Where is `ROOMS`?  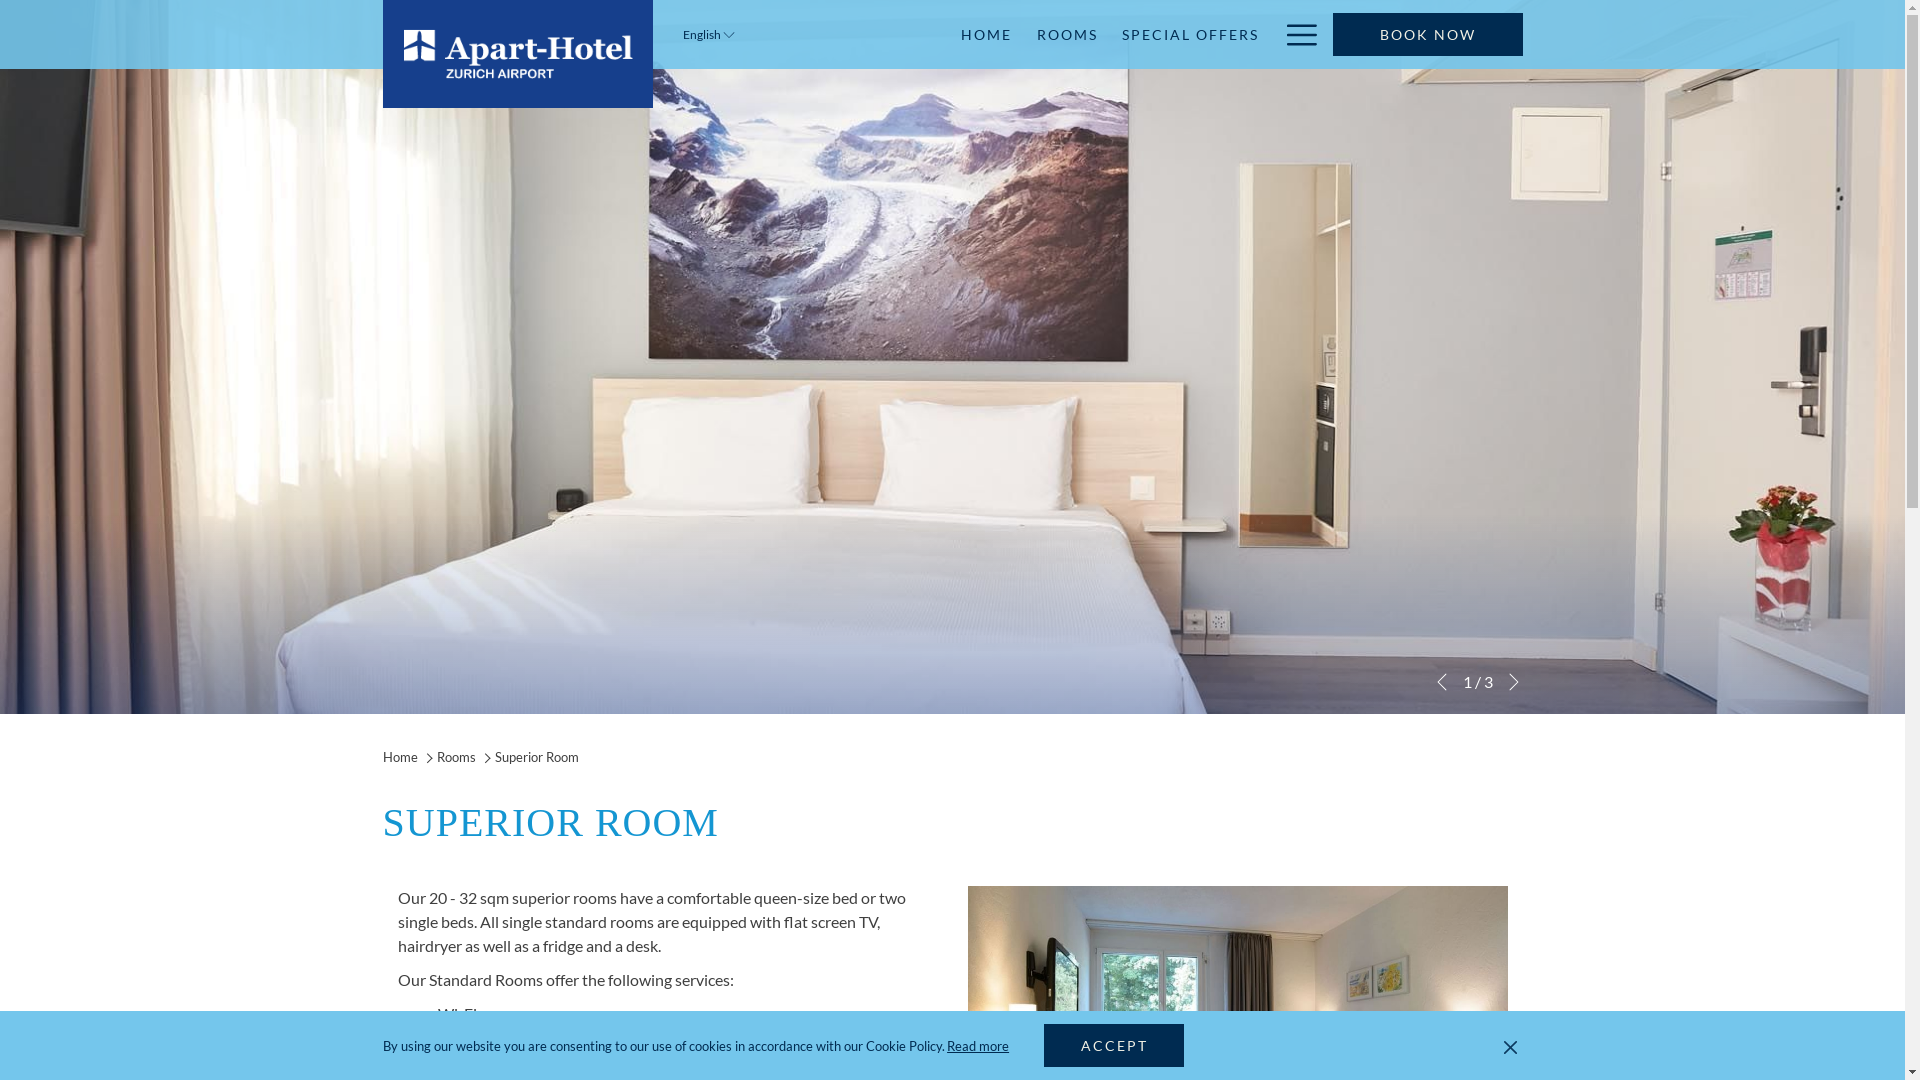
ROOMS is located at coordinates (1067, 34).